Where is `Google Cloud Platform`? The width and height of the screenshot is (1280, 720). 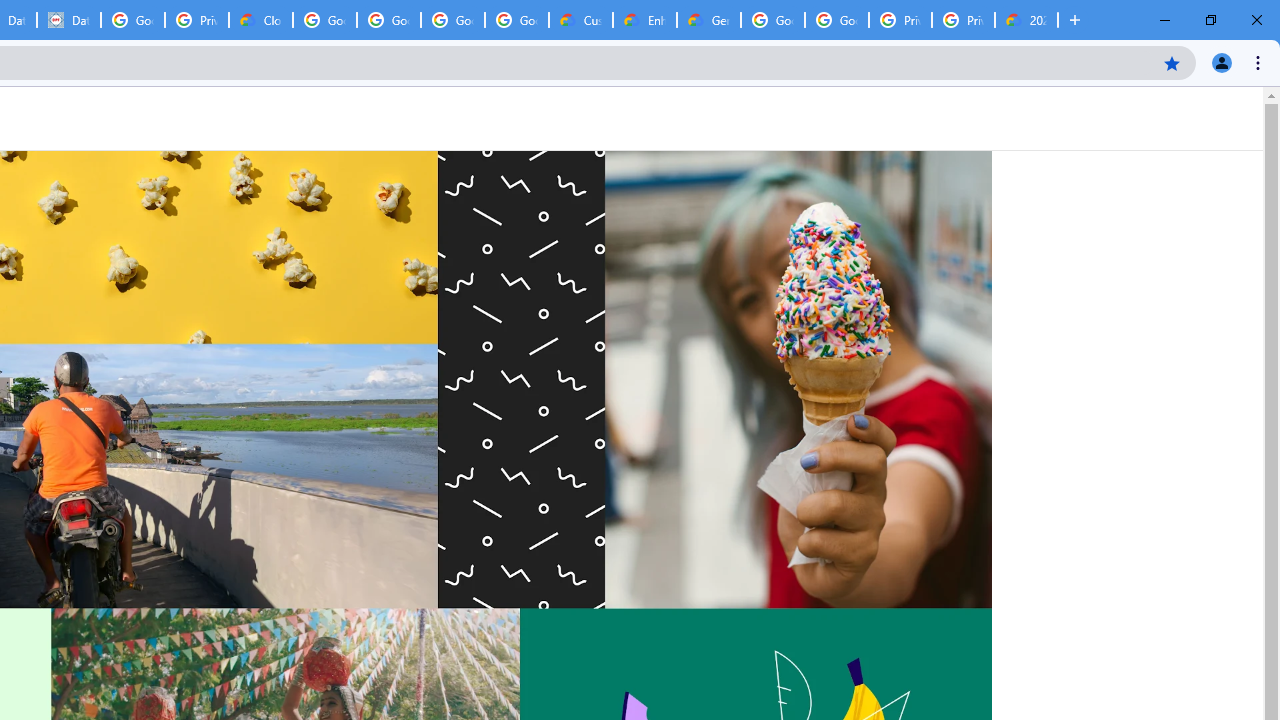
Google Cloud Platform is located at coordinates (773, 20).